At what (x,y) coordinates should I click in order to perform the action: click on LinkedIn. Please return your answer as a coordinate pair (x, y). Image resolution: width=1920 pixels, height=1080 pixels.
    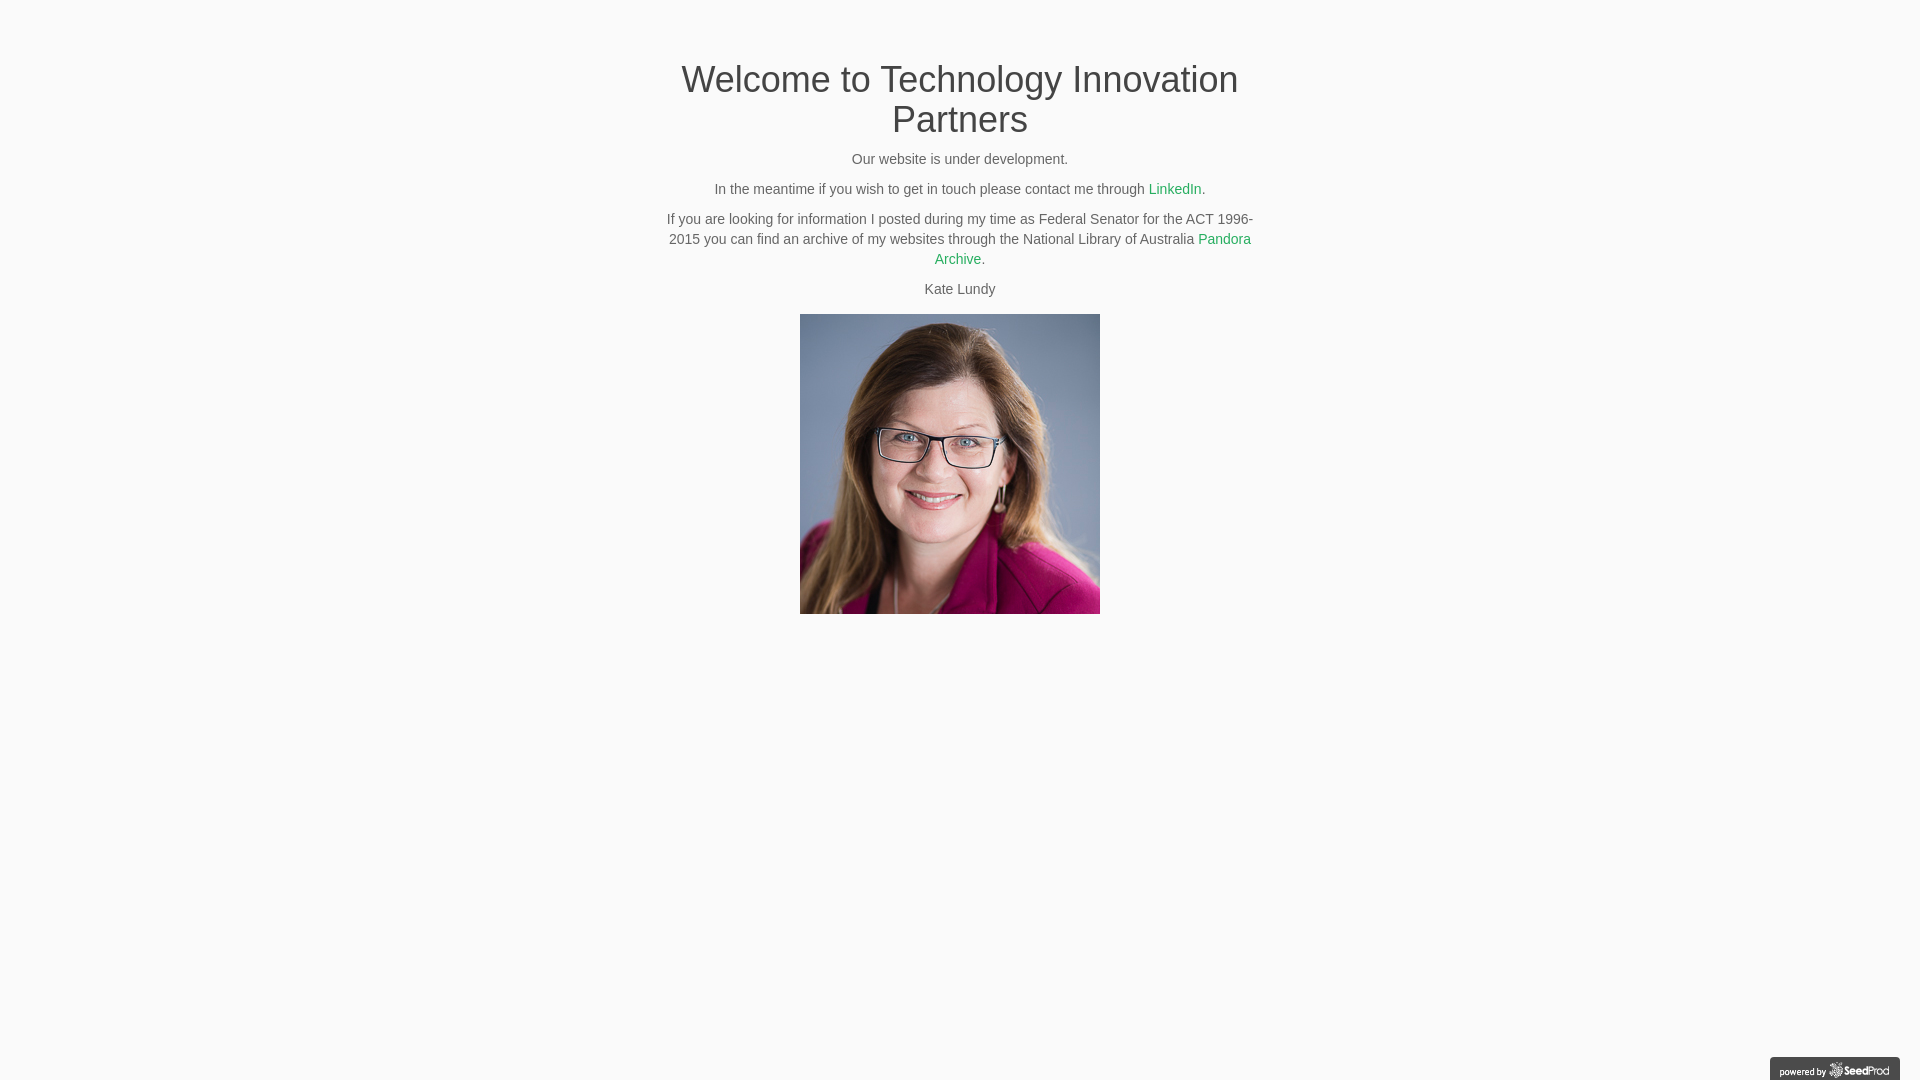
    Looking at the image, I should click on (1176, 189).